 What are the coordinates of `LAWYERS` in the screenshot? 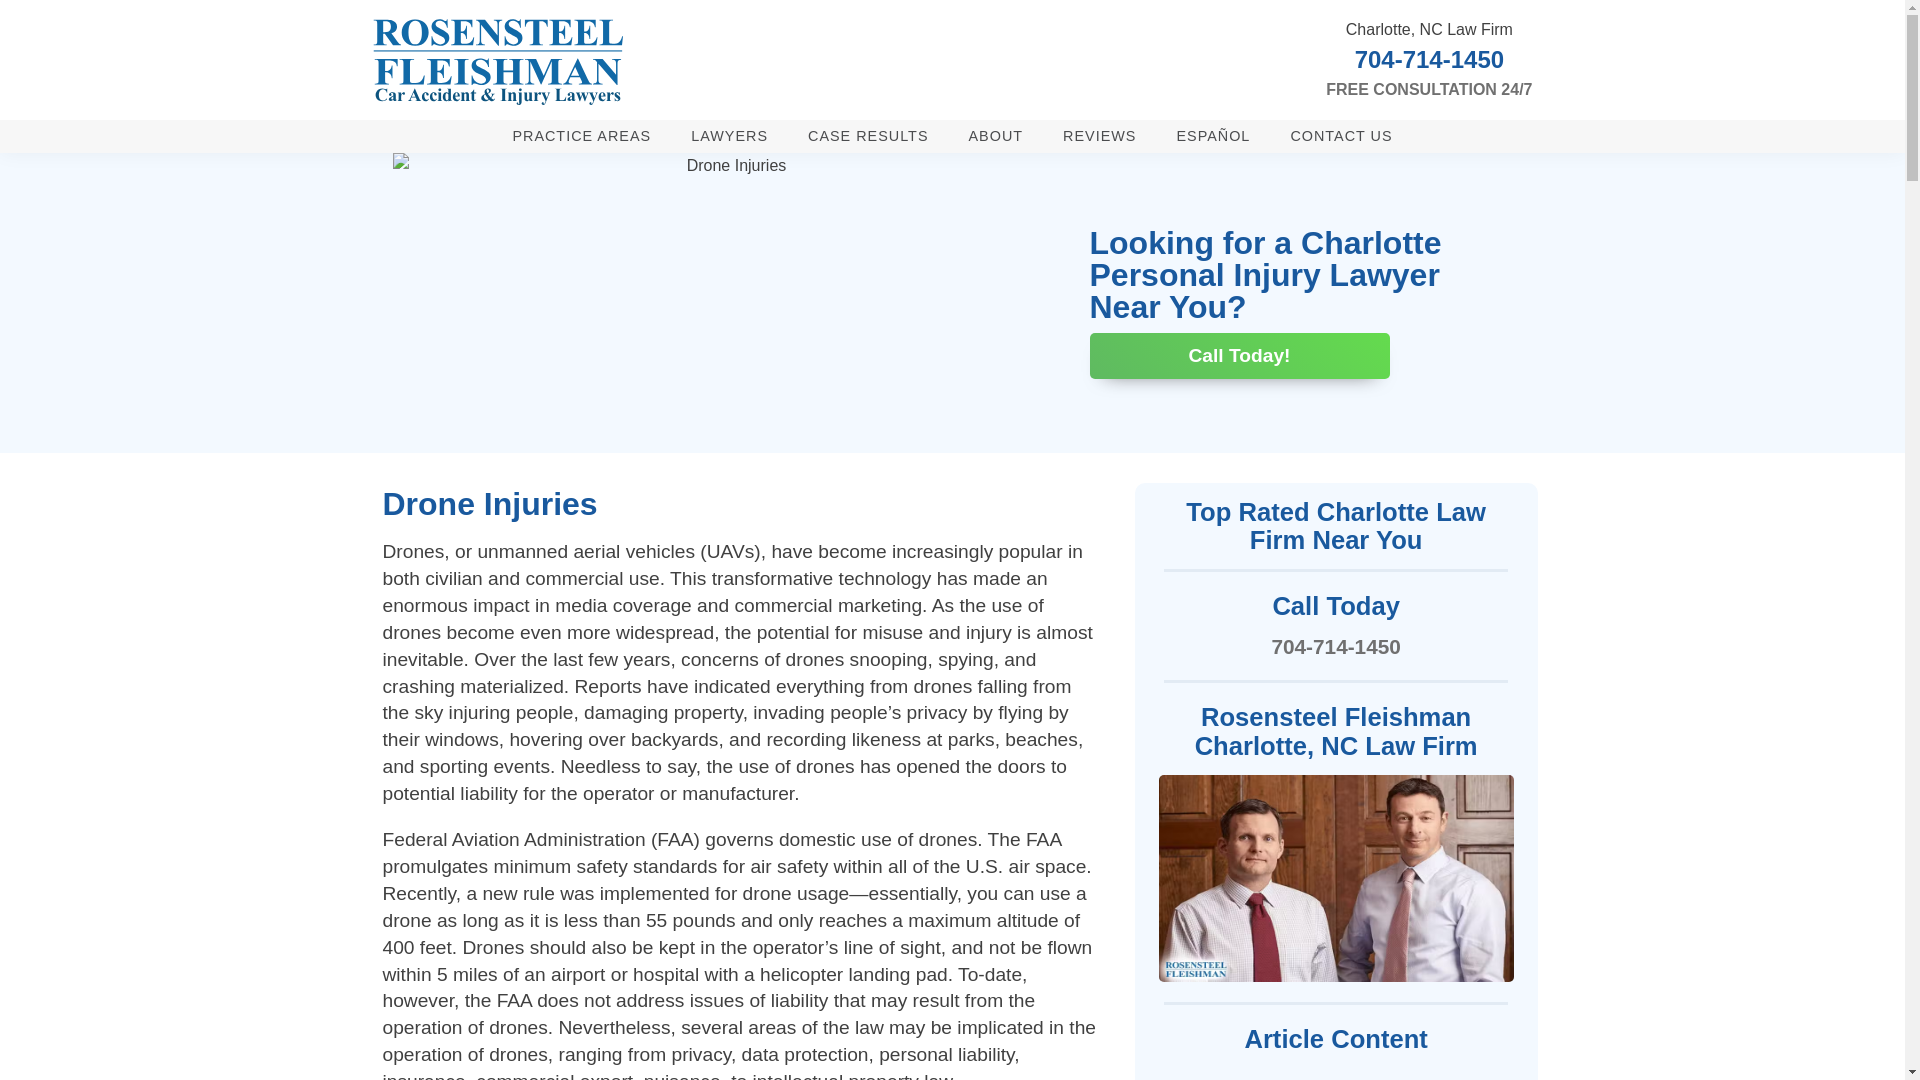 It's located at (728, 136).